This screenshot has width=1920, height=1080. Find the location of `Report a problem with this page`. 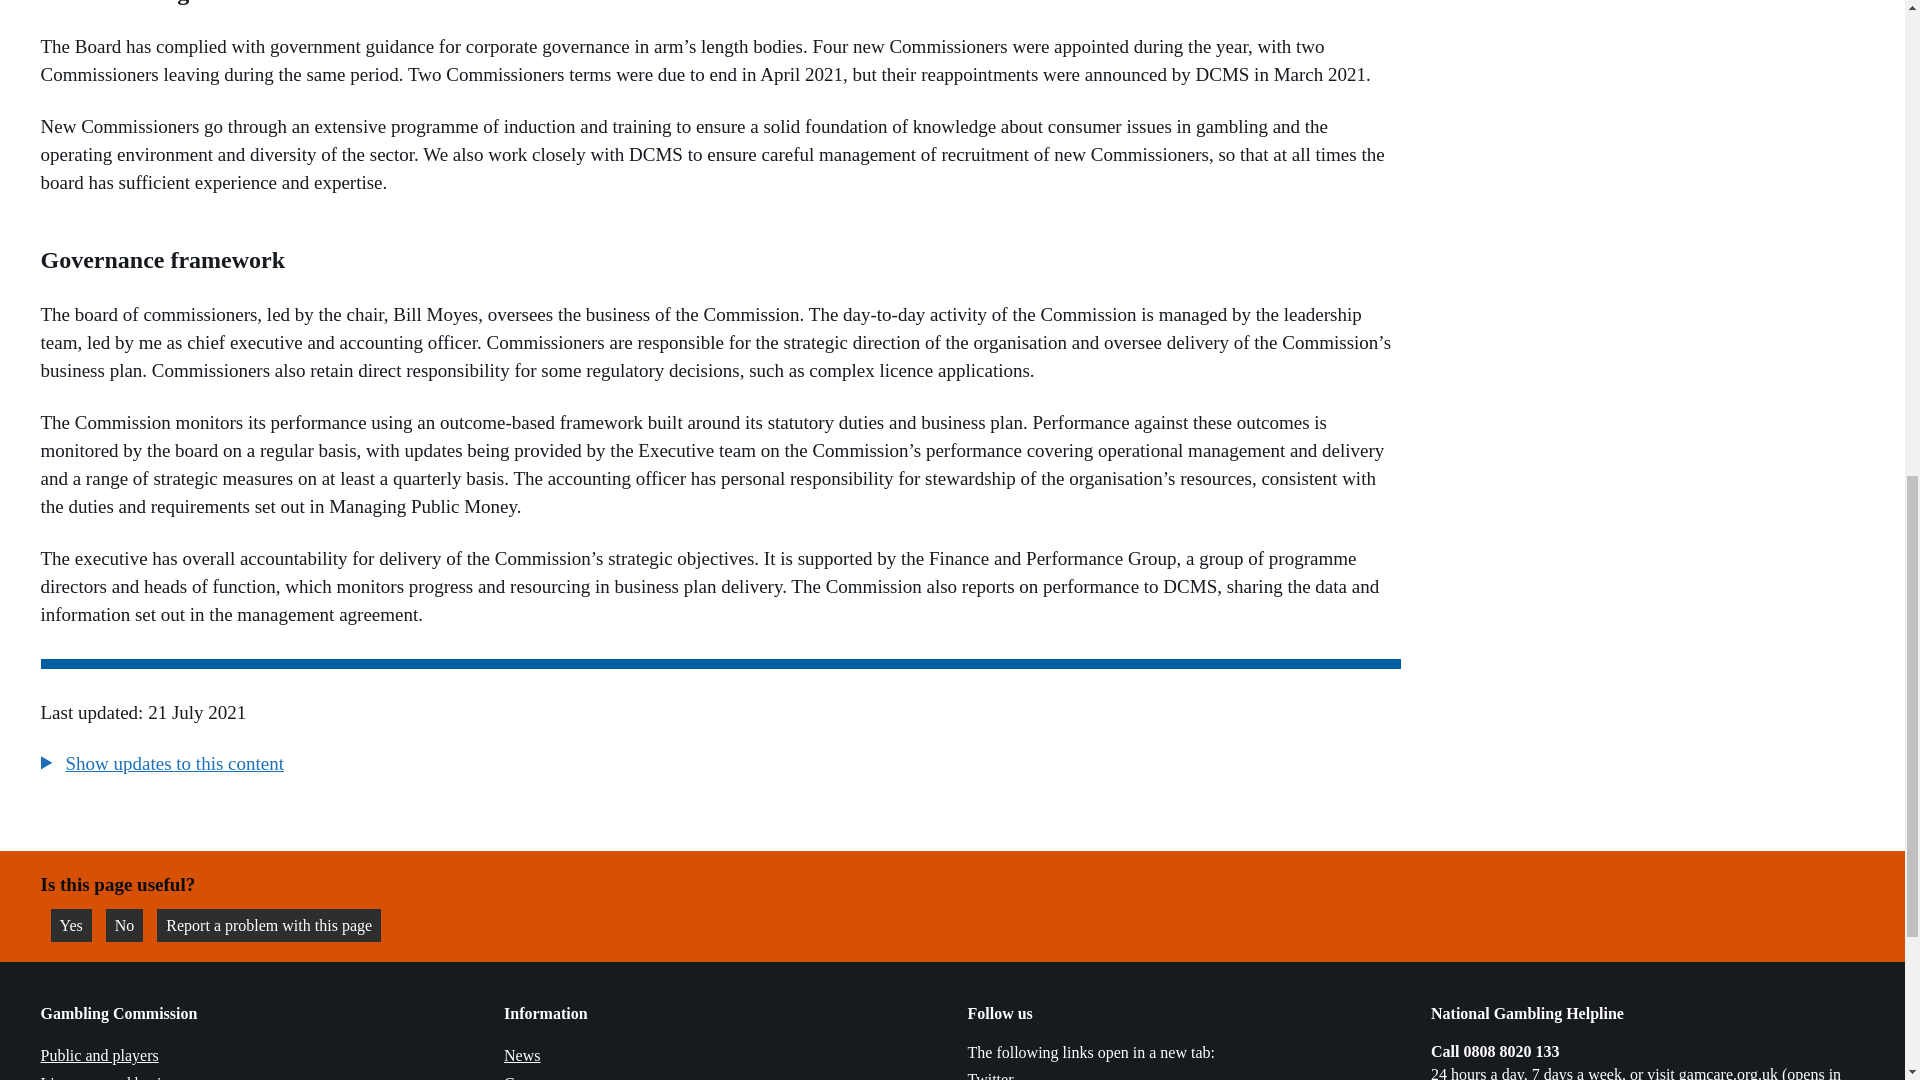

Report a problem with this page is located at coordinates (990, 1076).